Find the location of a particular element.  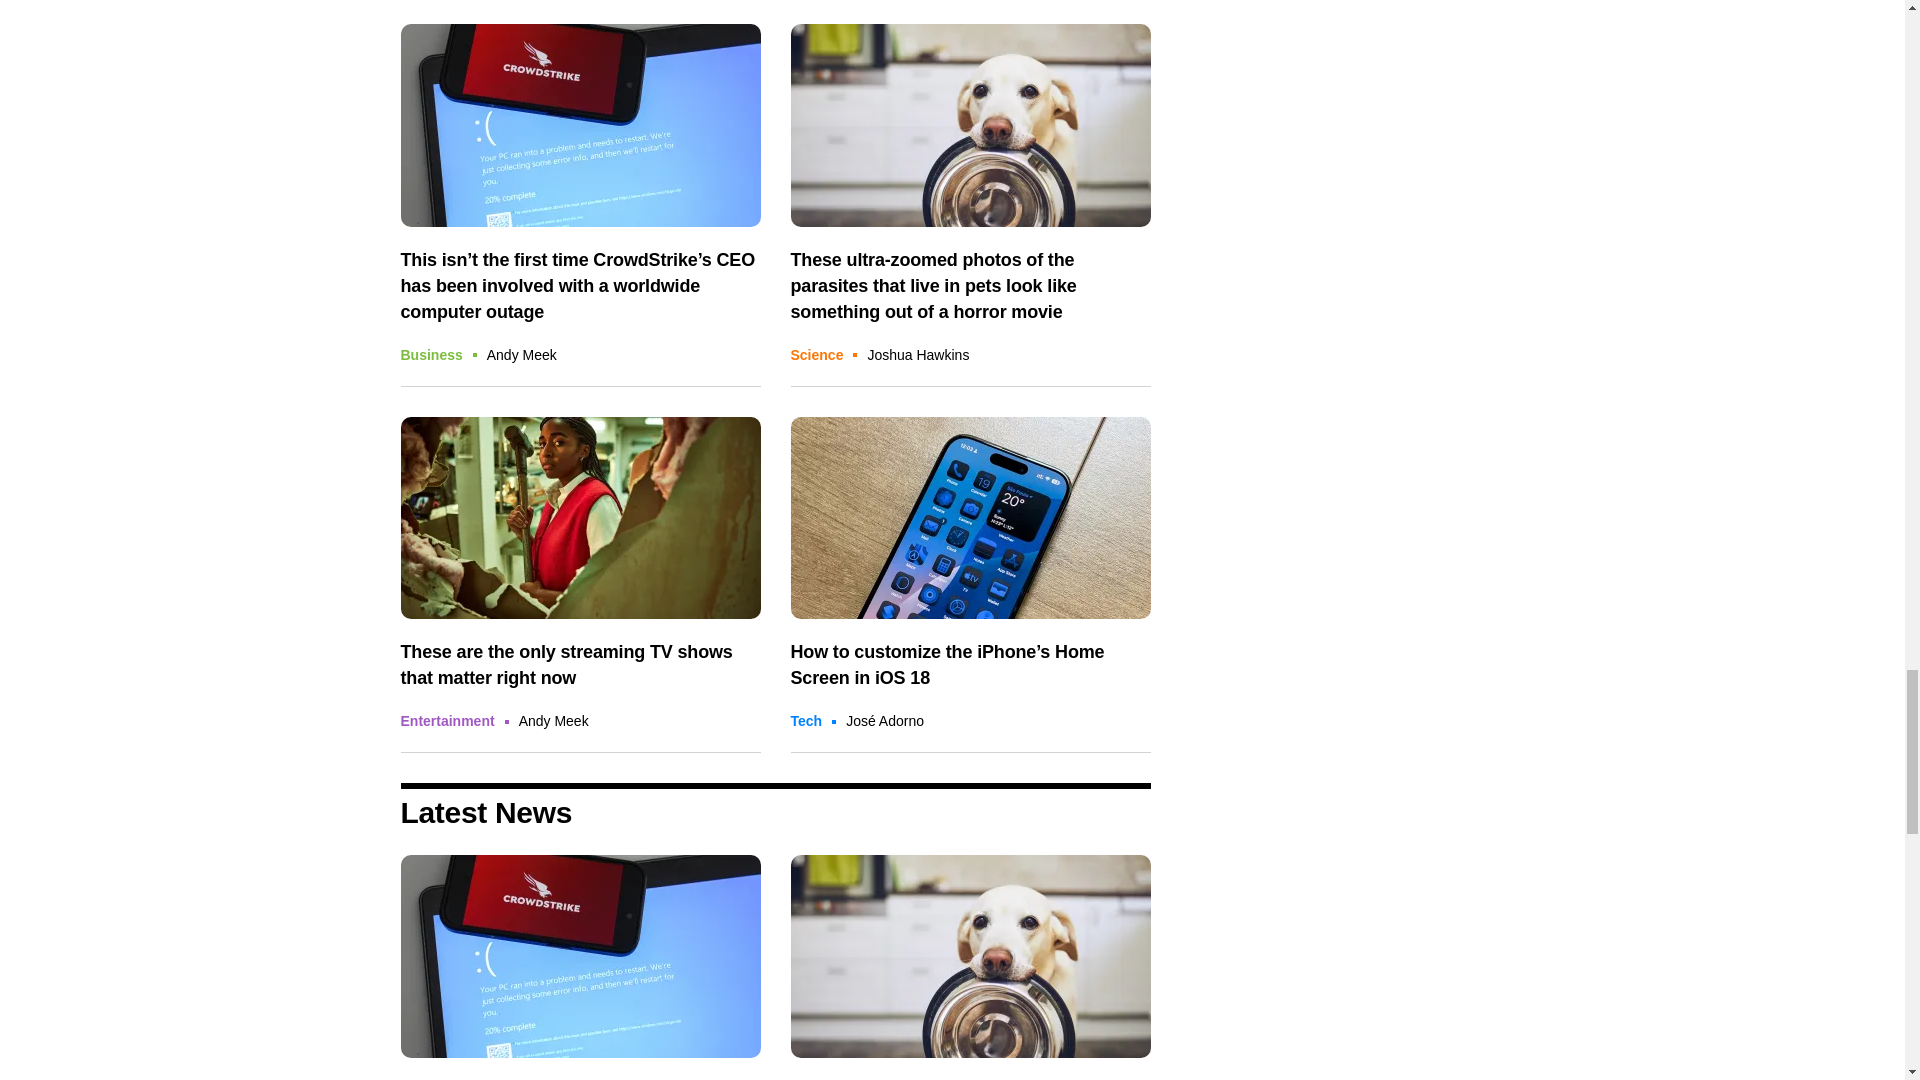

parasites is located at coordinates (970, 956).